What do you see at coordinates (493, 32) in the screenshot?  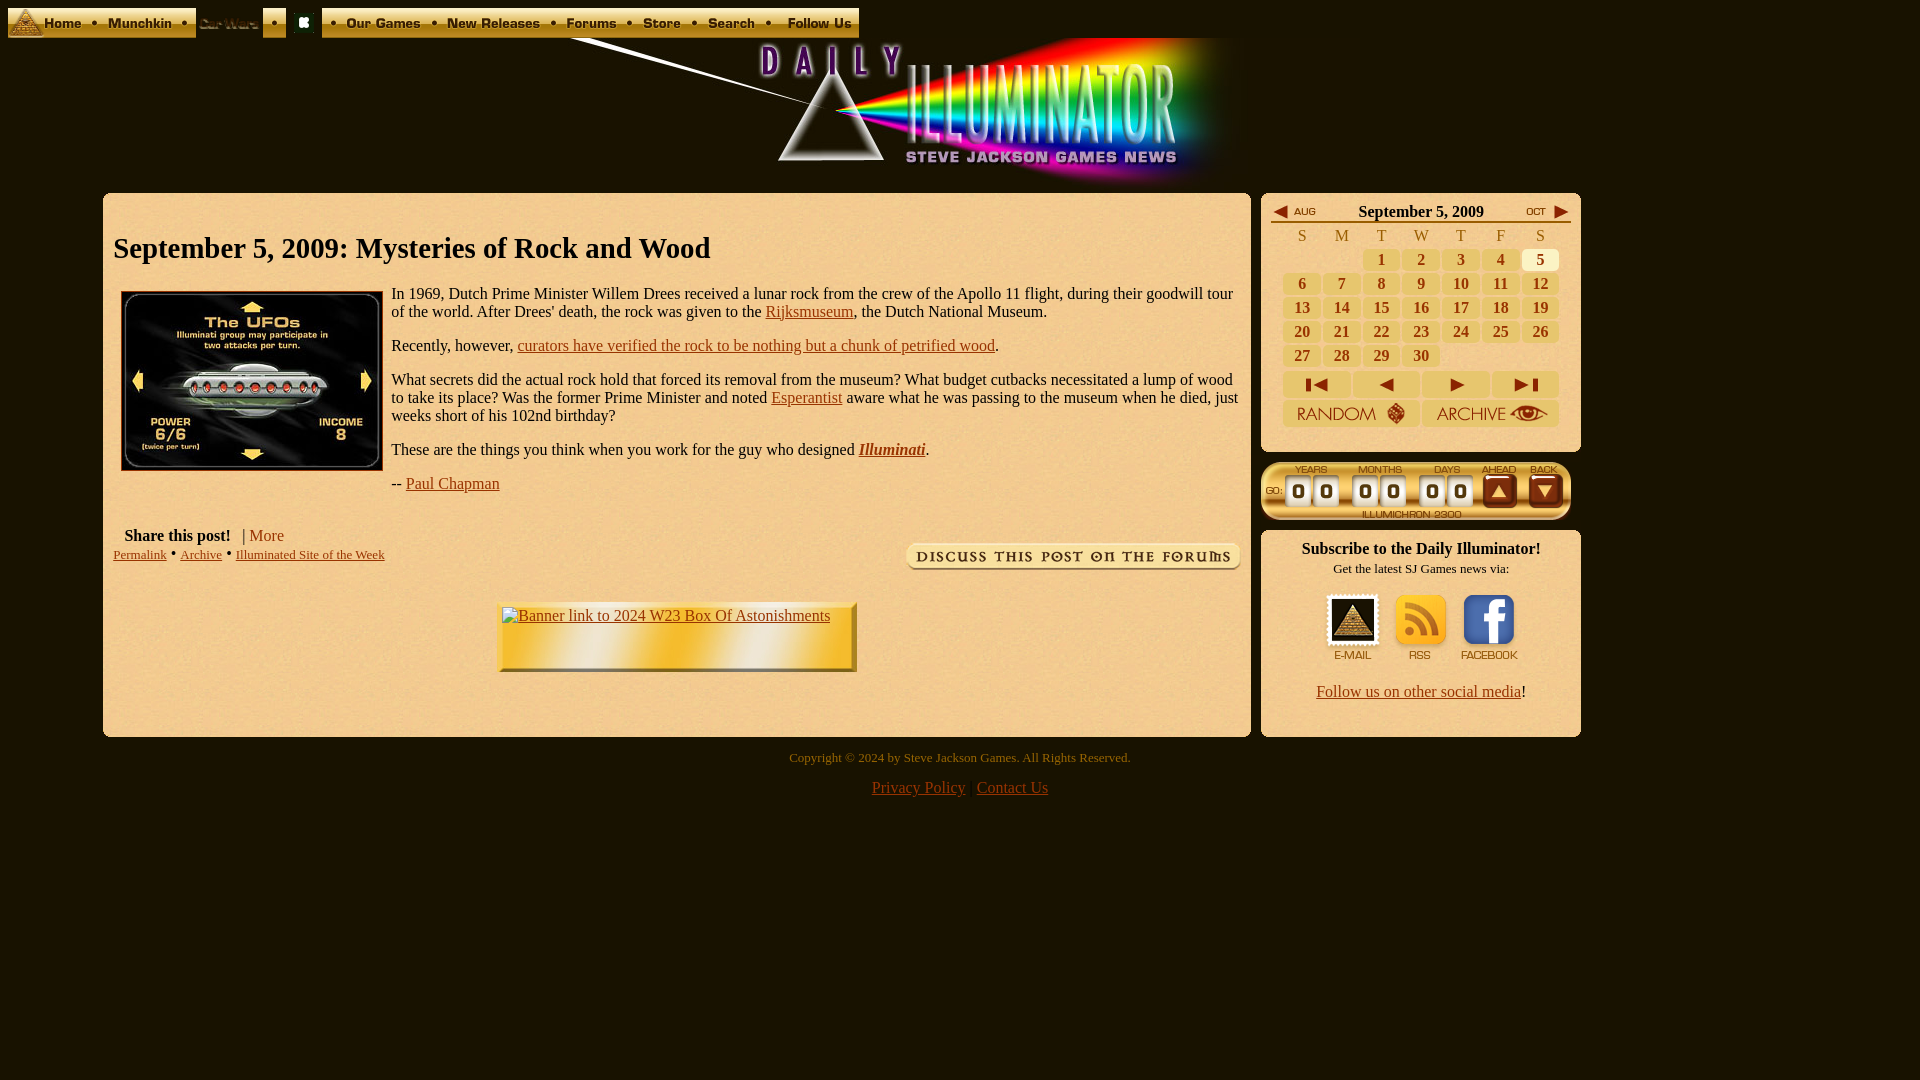 I see `New Releases` at bounding box center [493, 32].